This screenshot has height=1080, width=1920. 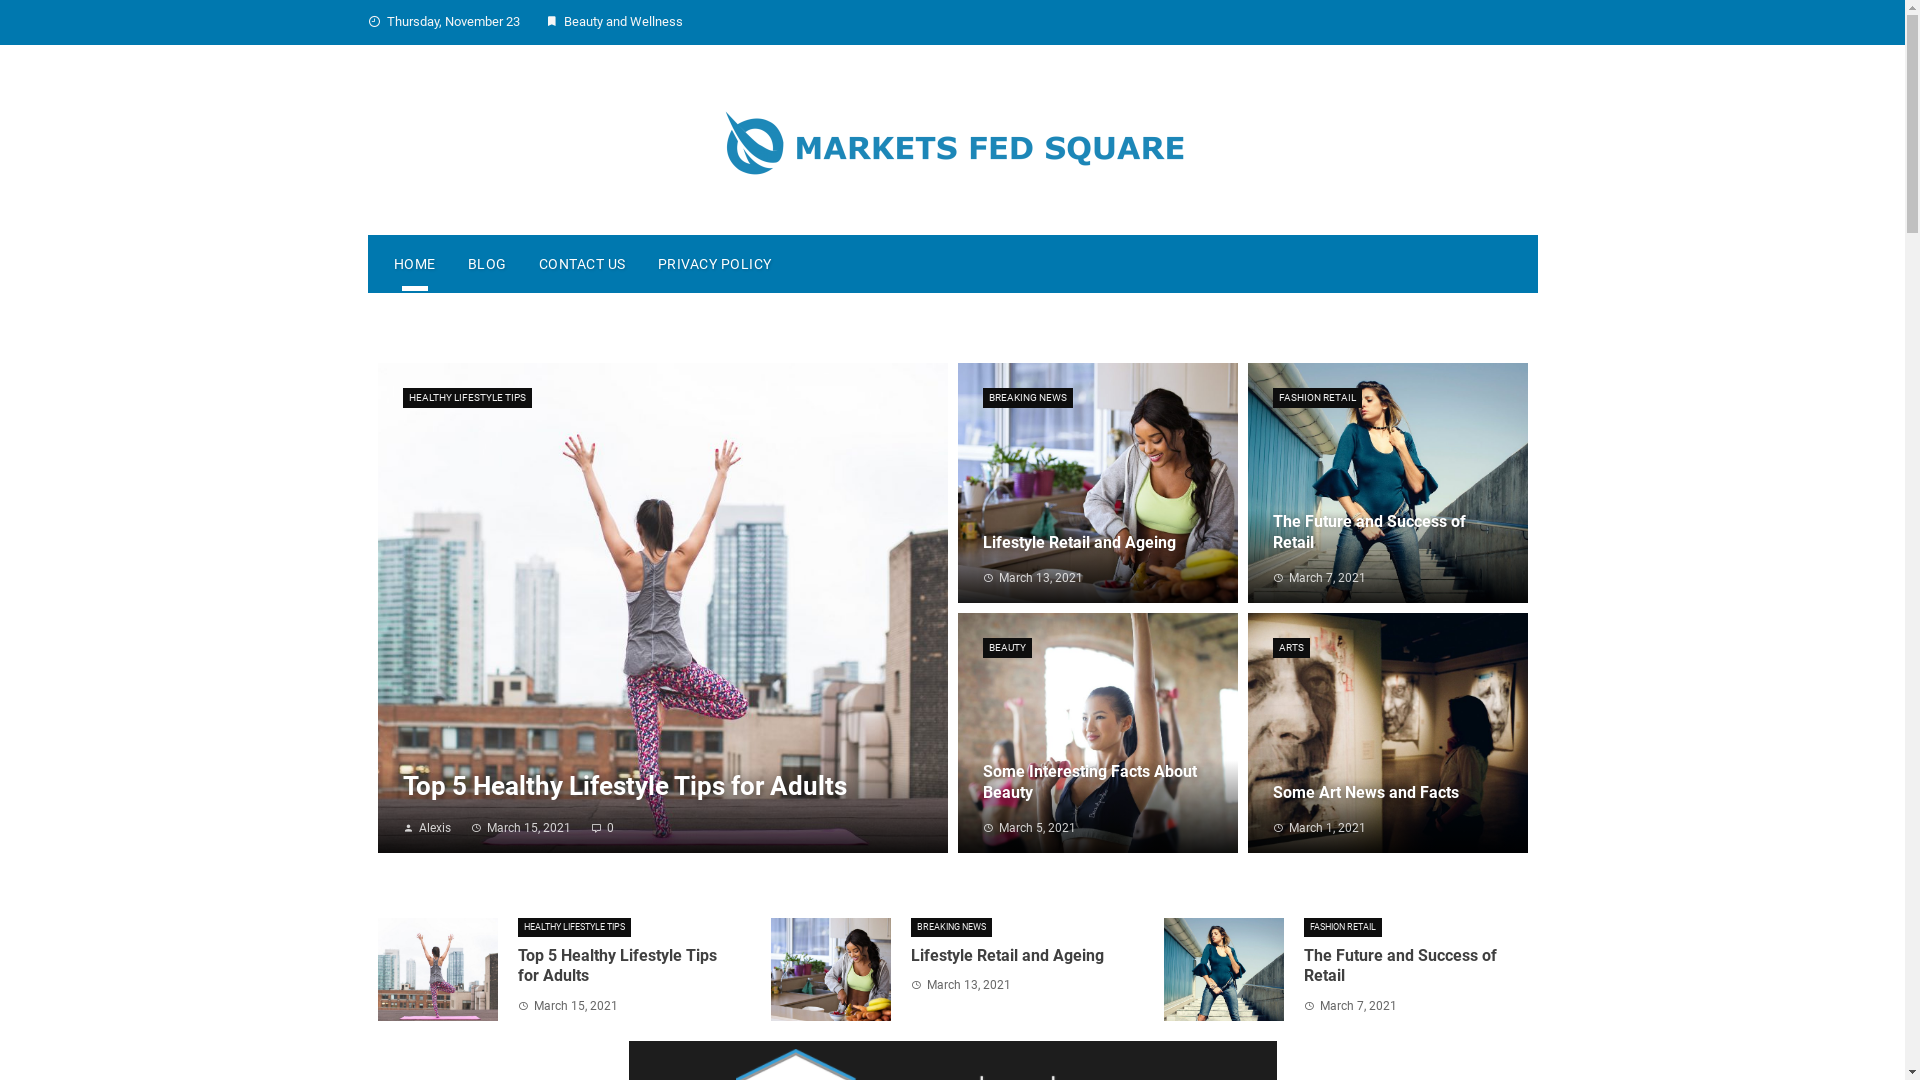 I want to click on BREAKING NEWS, so click(x=1027, y=398).